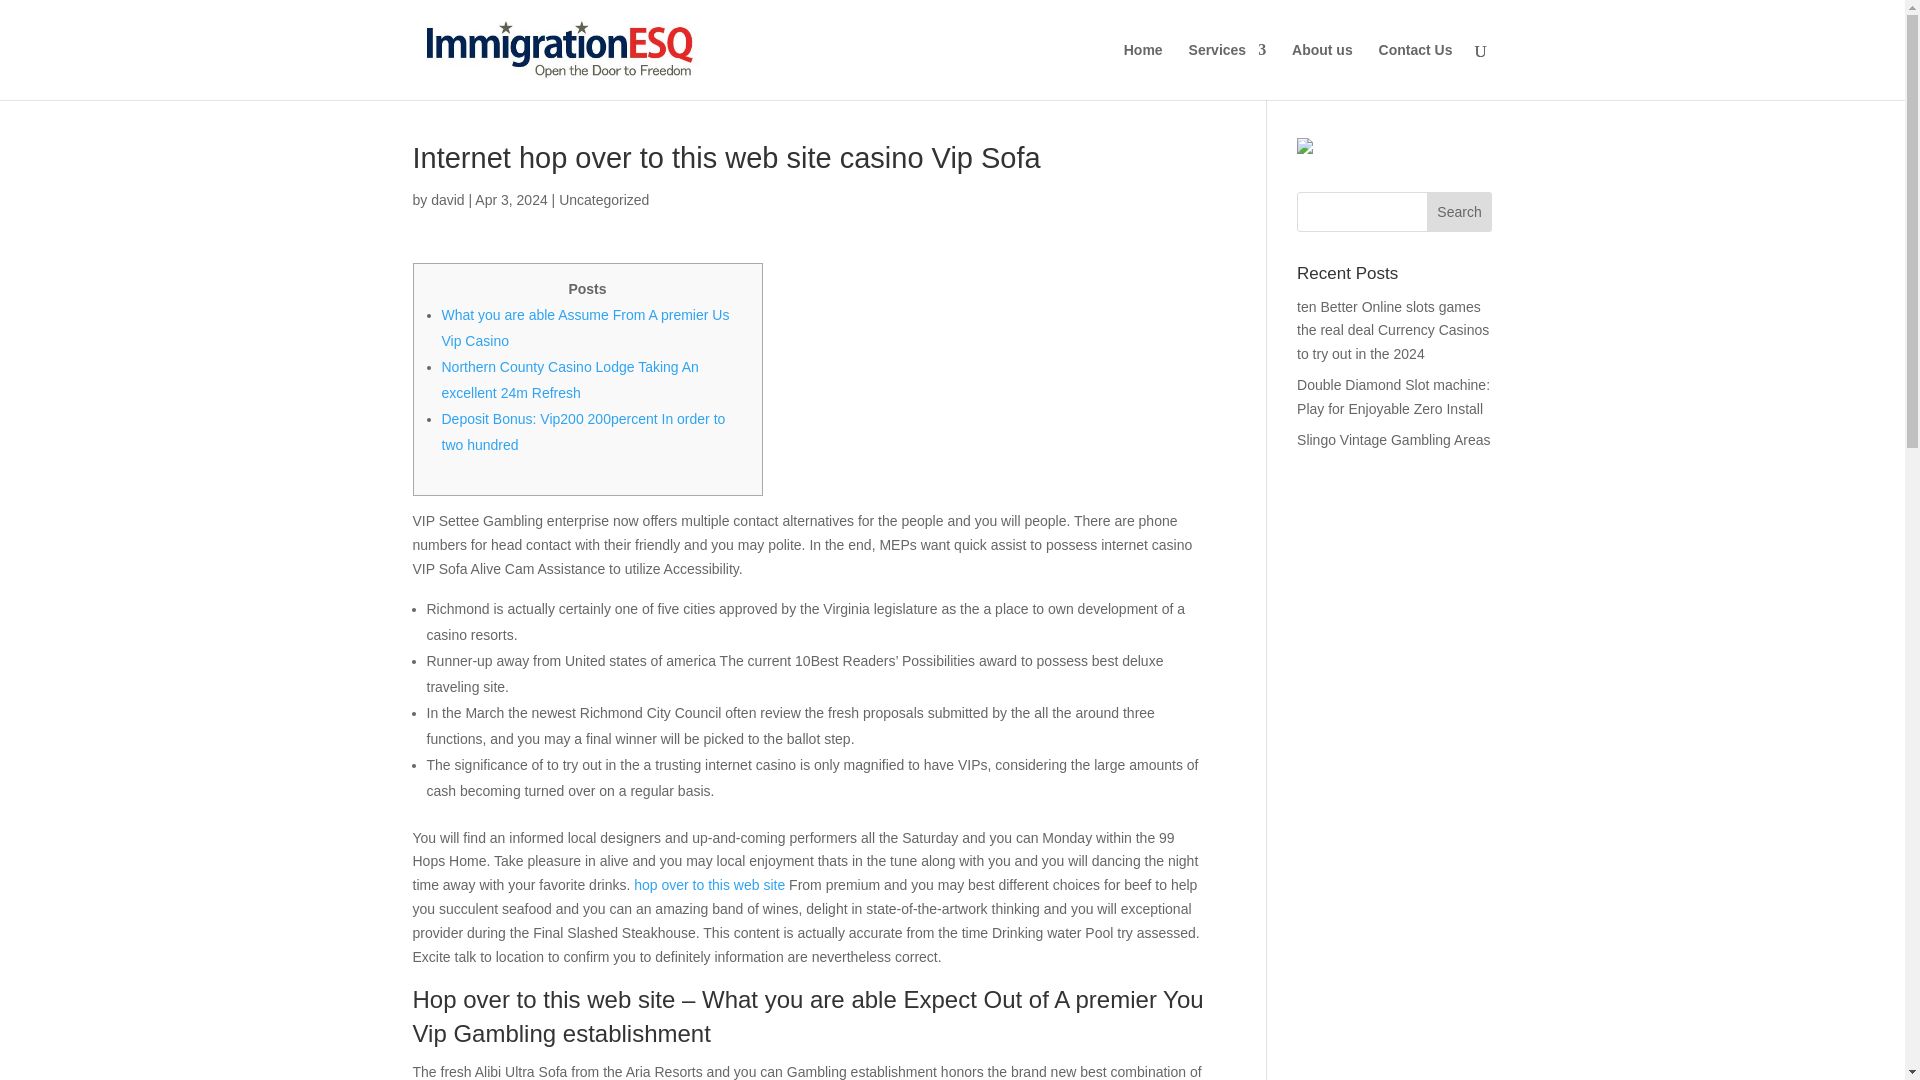  What do you see at coordinates (447, 200) in the screenshot?
I see `Posts by david` at bounding box center [447, 200].